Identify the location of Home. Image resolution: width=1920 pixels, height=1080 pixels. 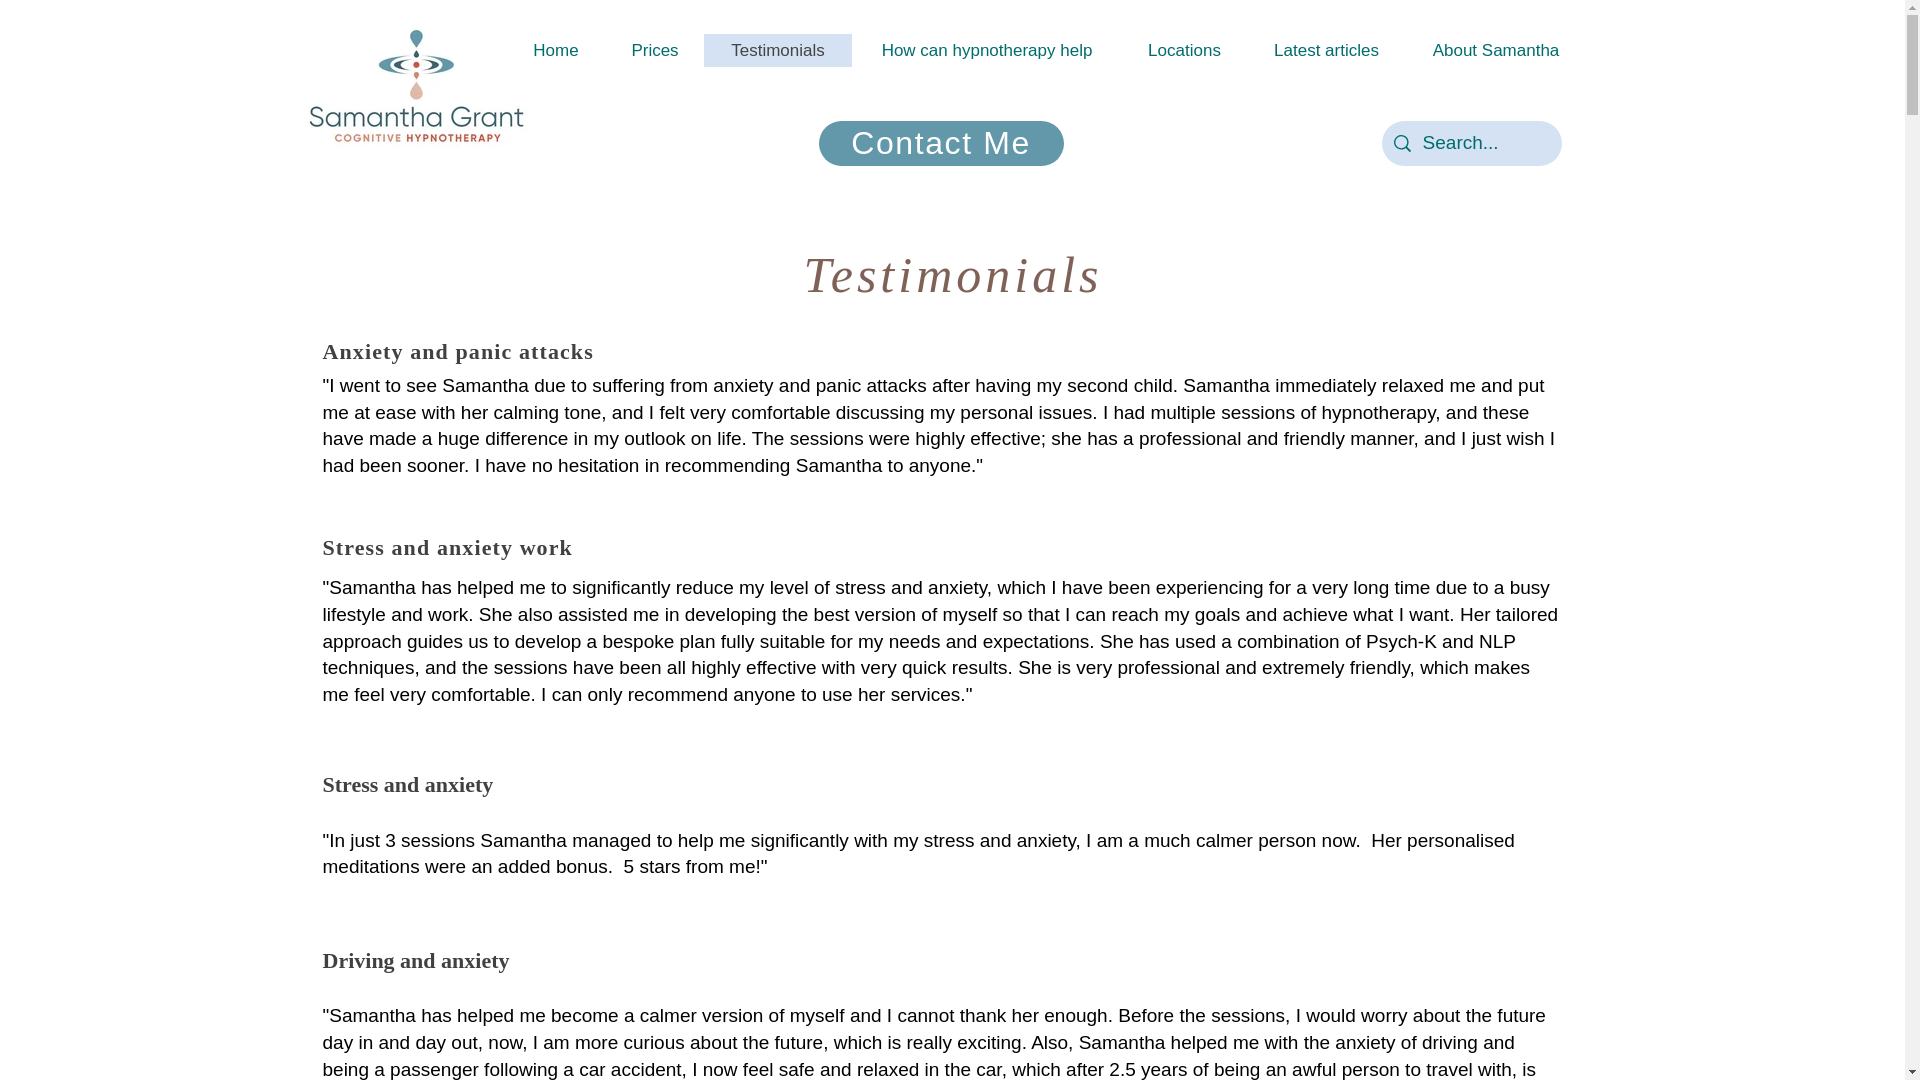
(555, 50).